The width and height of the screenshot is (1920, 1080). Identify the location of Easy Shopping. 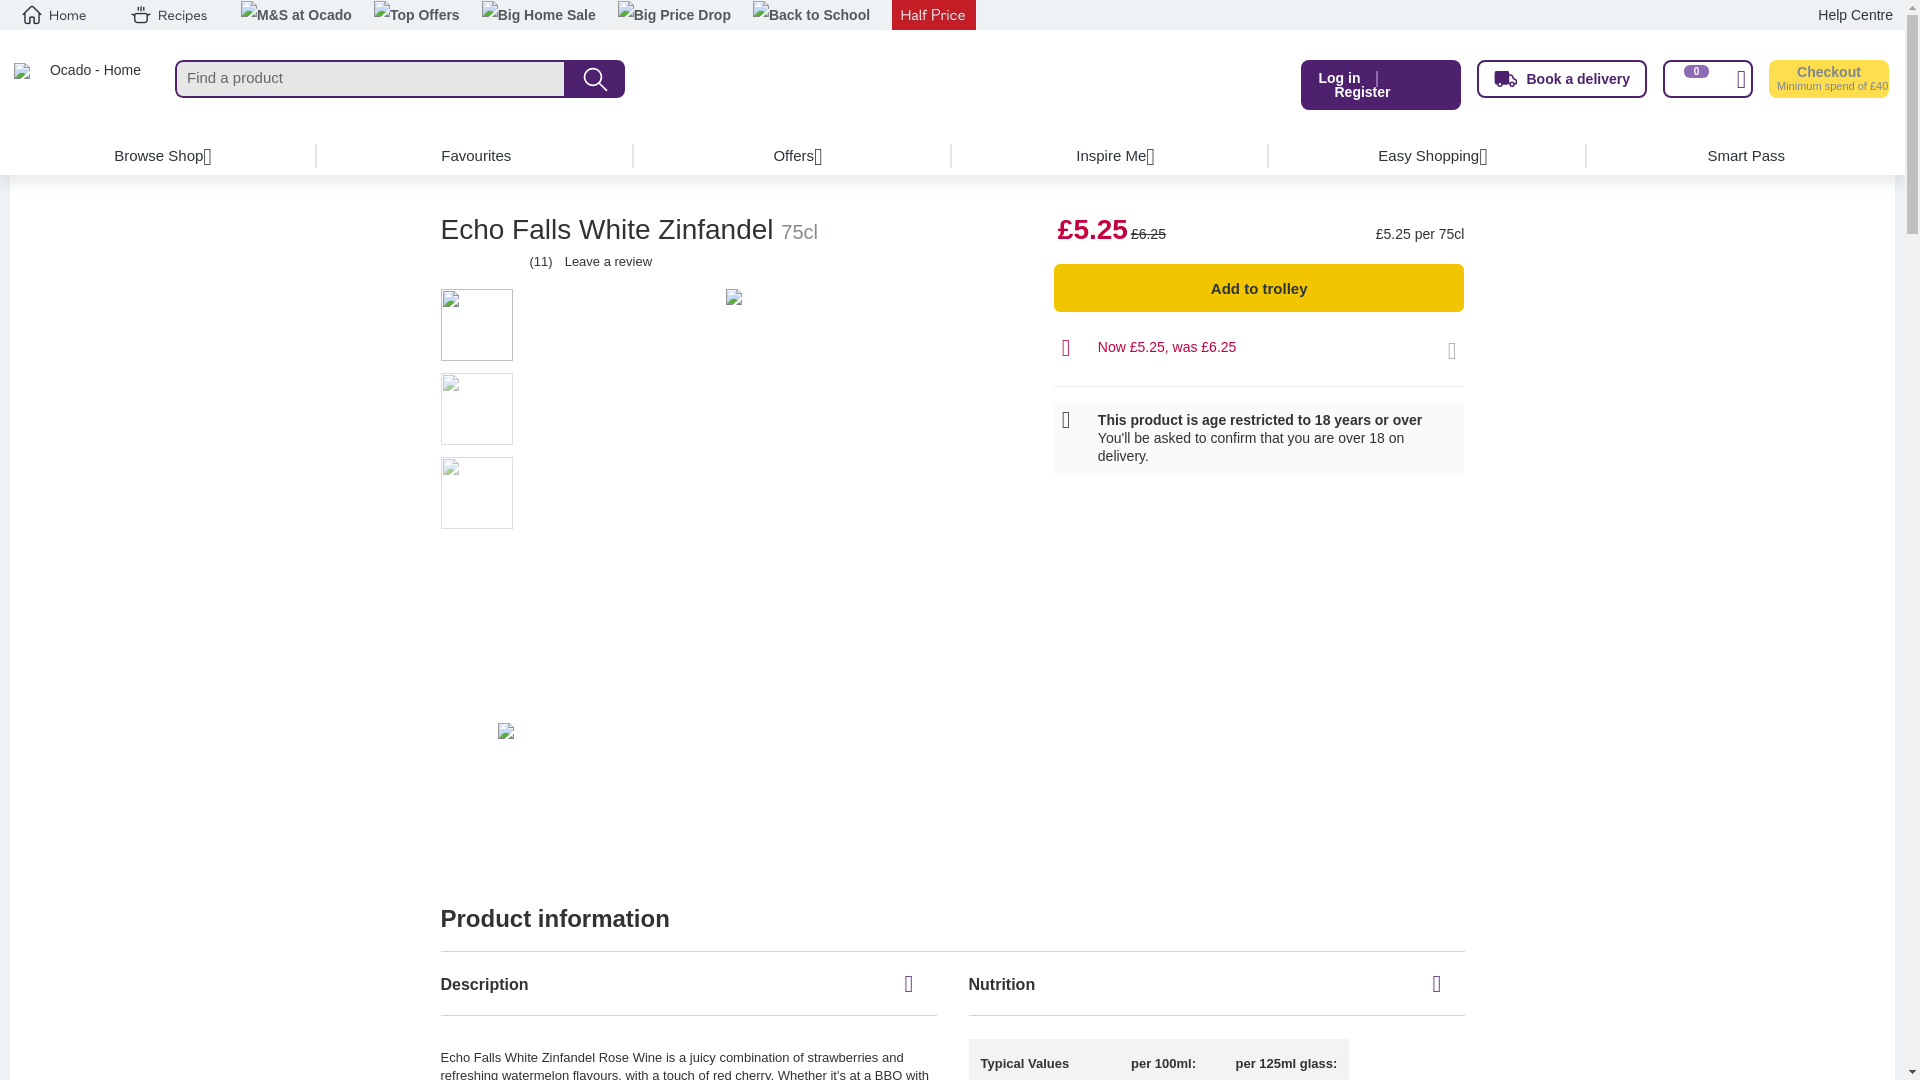
(1428, 156).